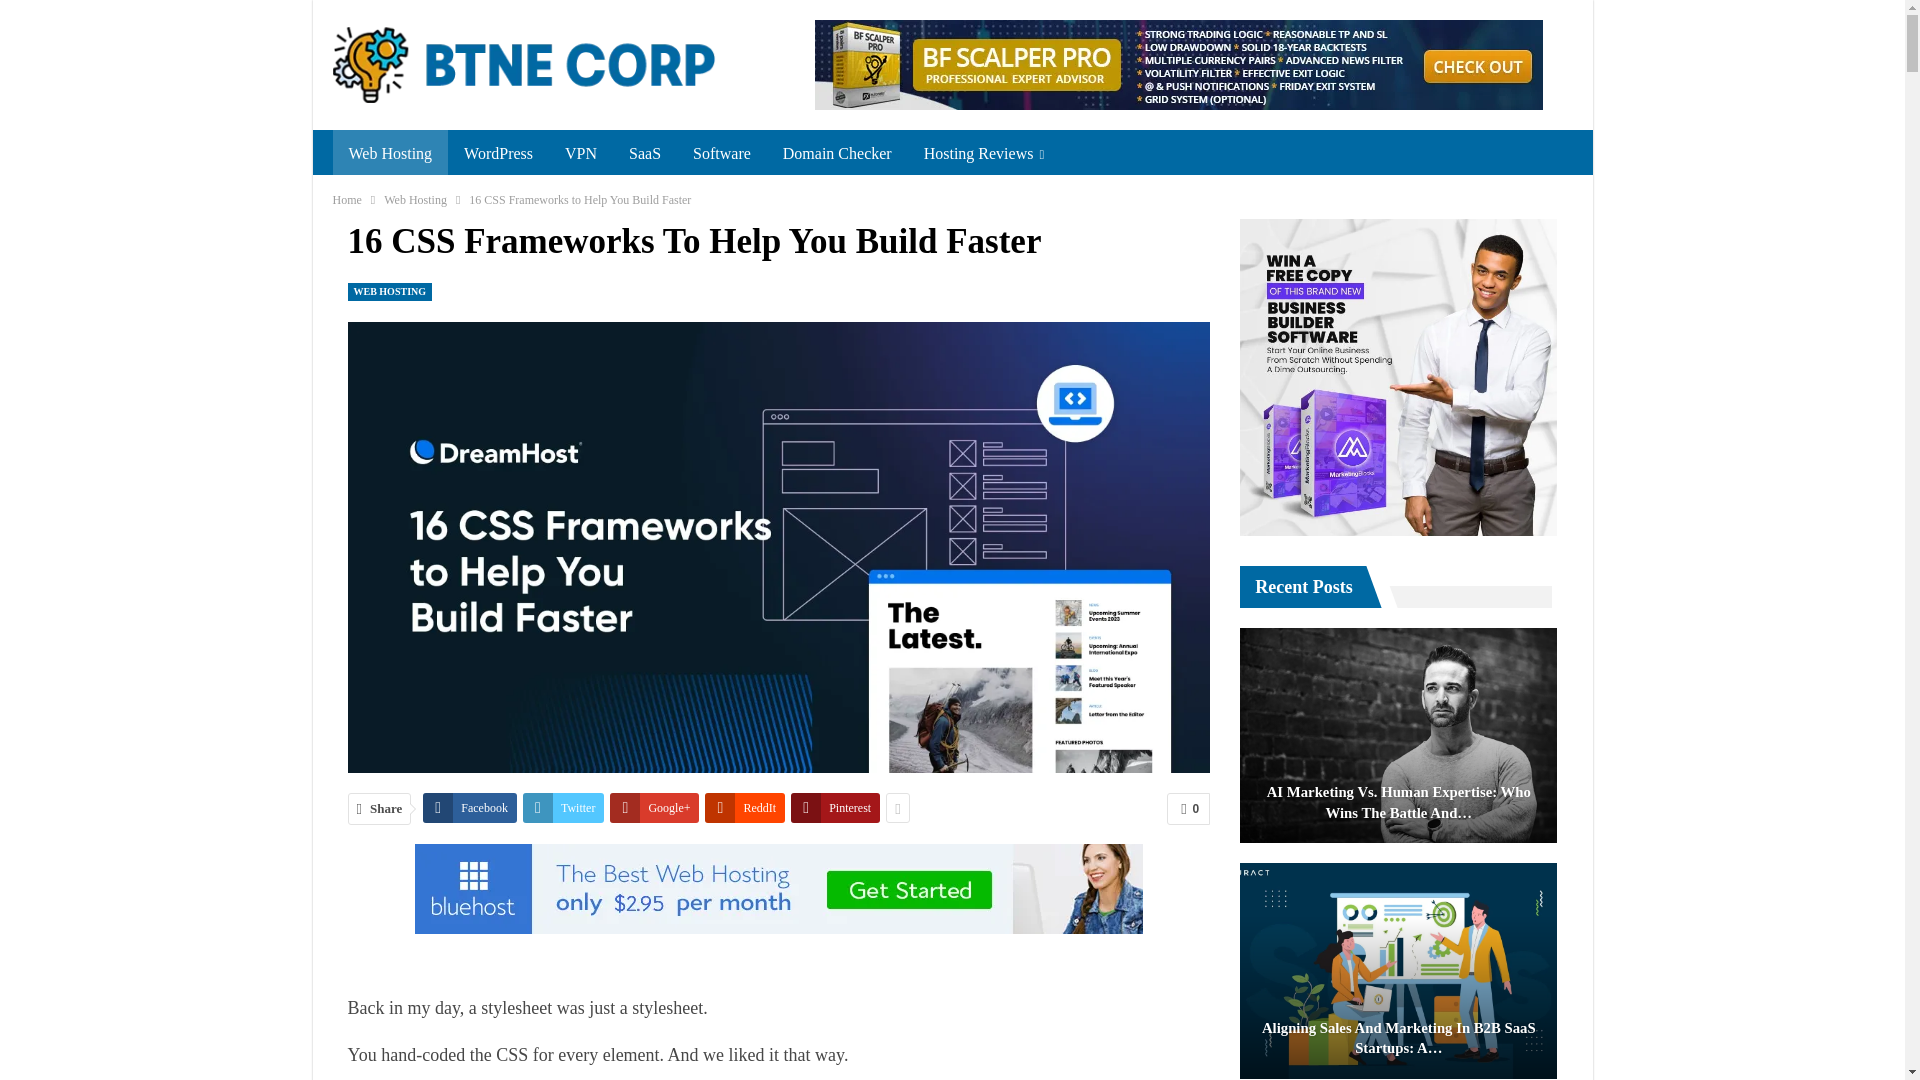  Describe the element at coordinates (1188, 808) in the screenshot. I see `0` at that location.